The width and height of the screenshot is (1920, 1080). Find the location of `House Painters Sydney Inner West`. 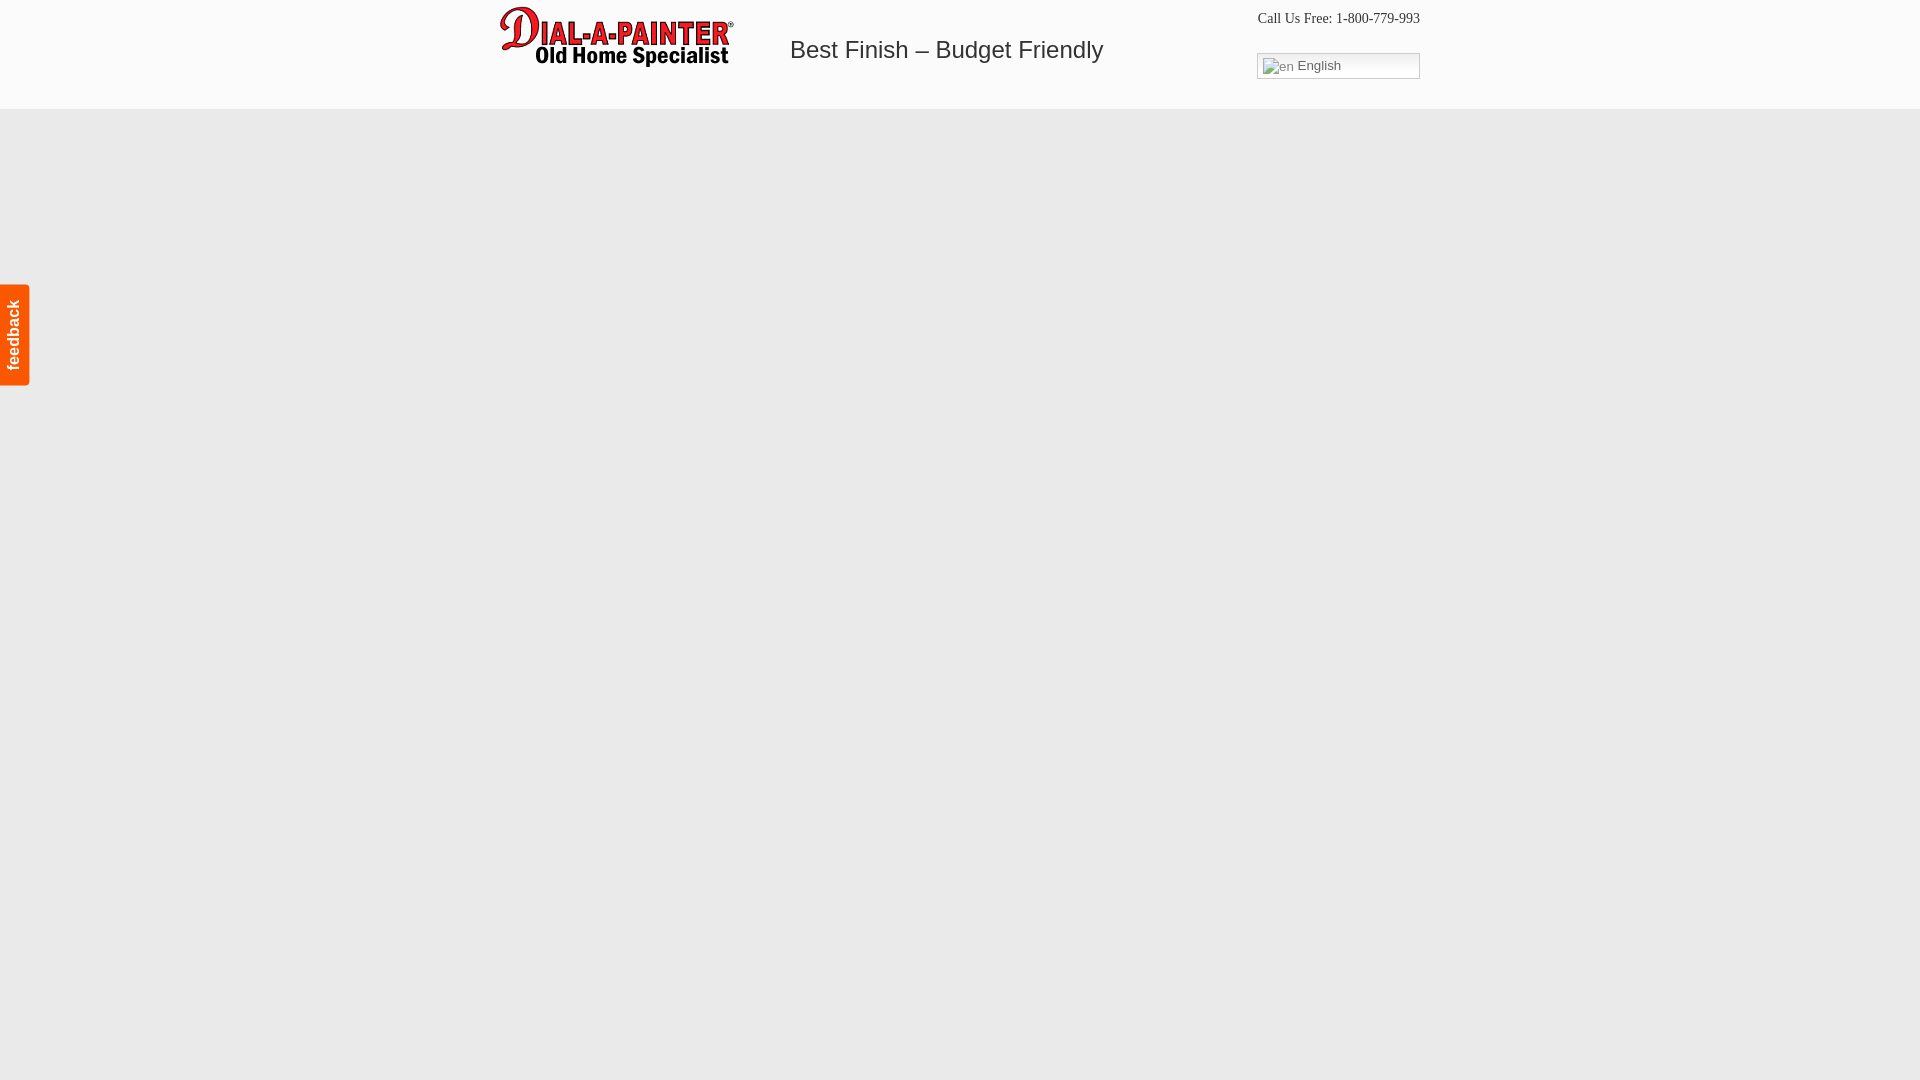

House Painters Sydney Inner West is located at coordinates (616, 37).